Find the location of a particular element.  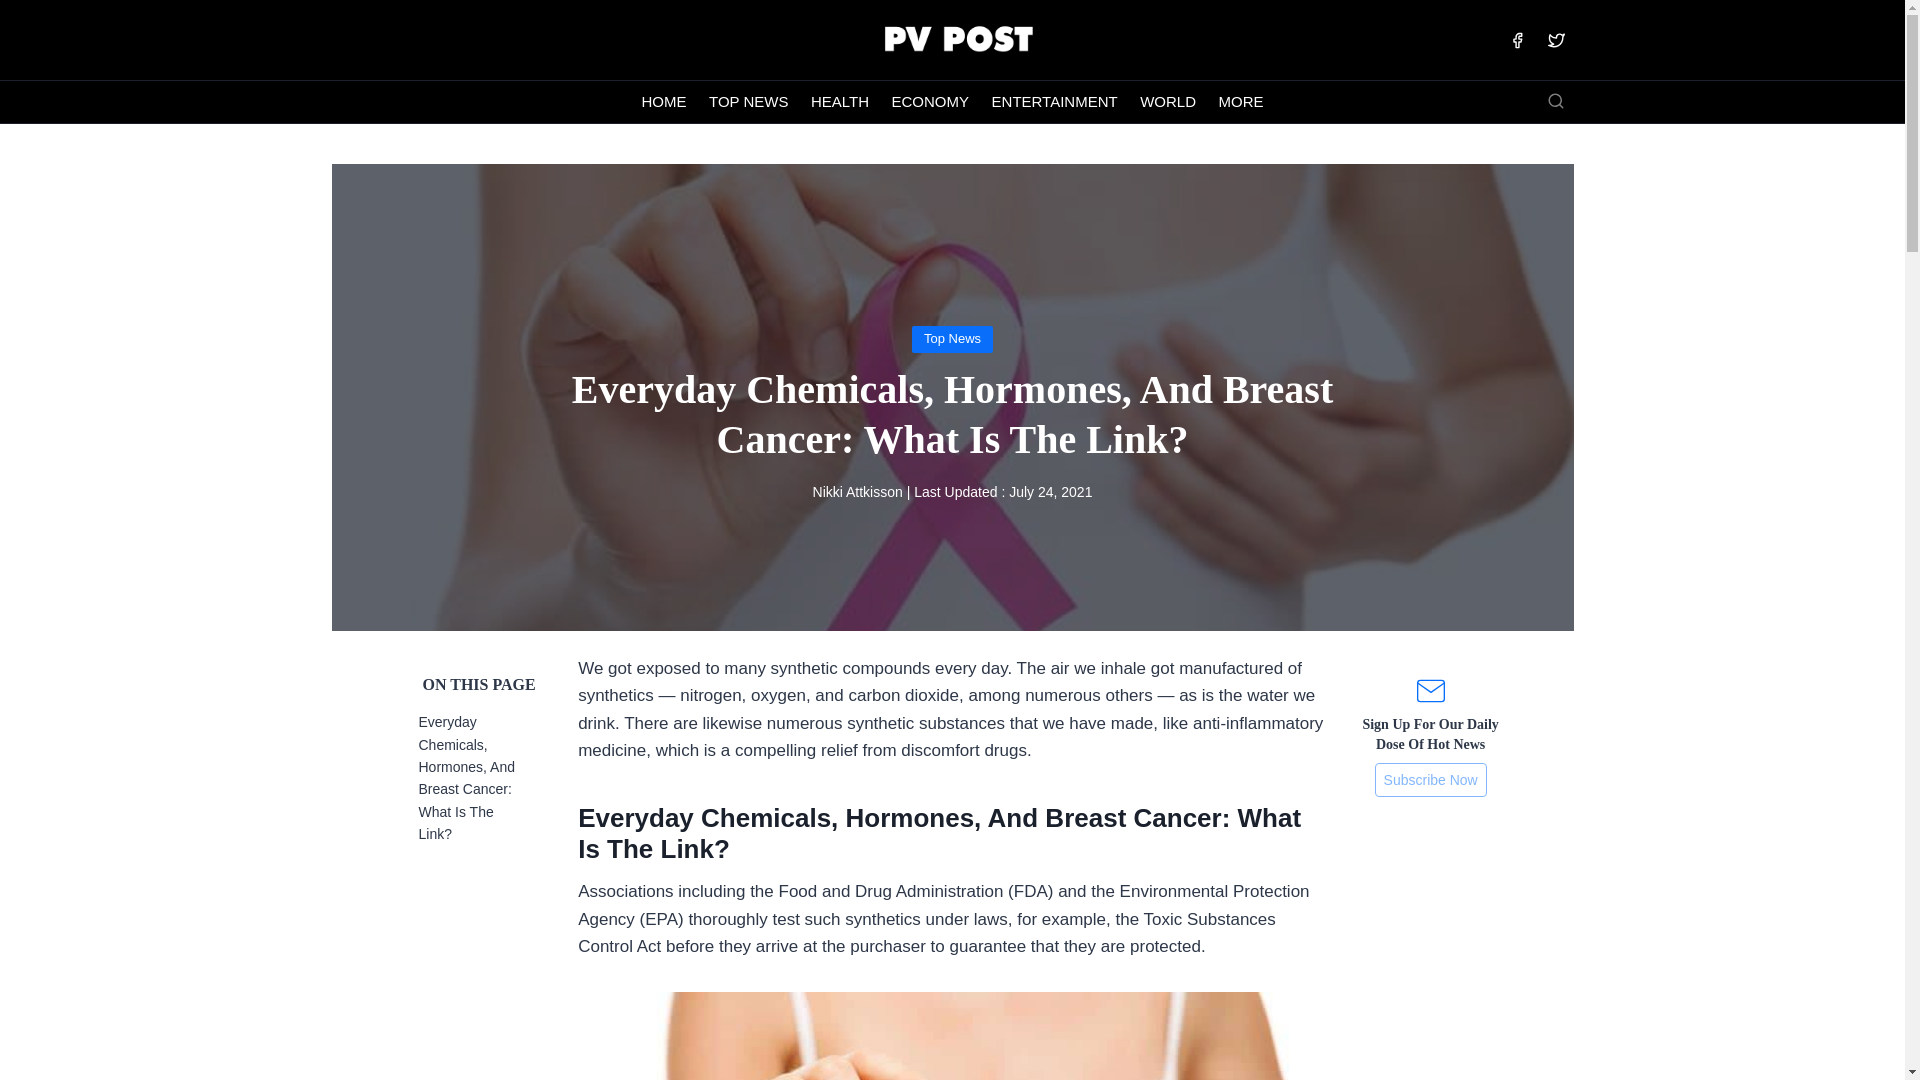

ECONOMY is located at coordinates (929, 102).